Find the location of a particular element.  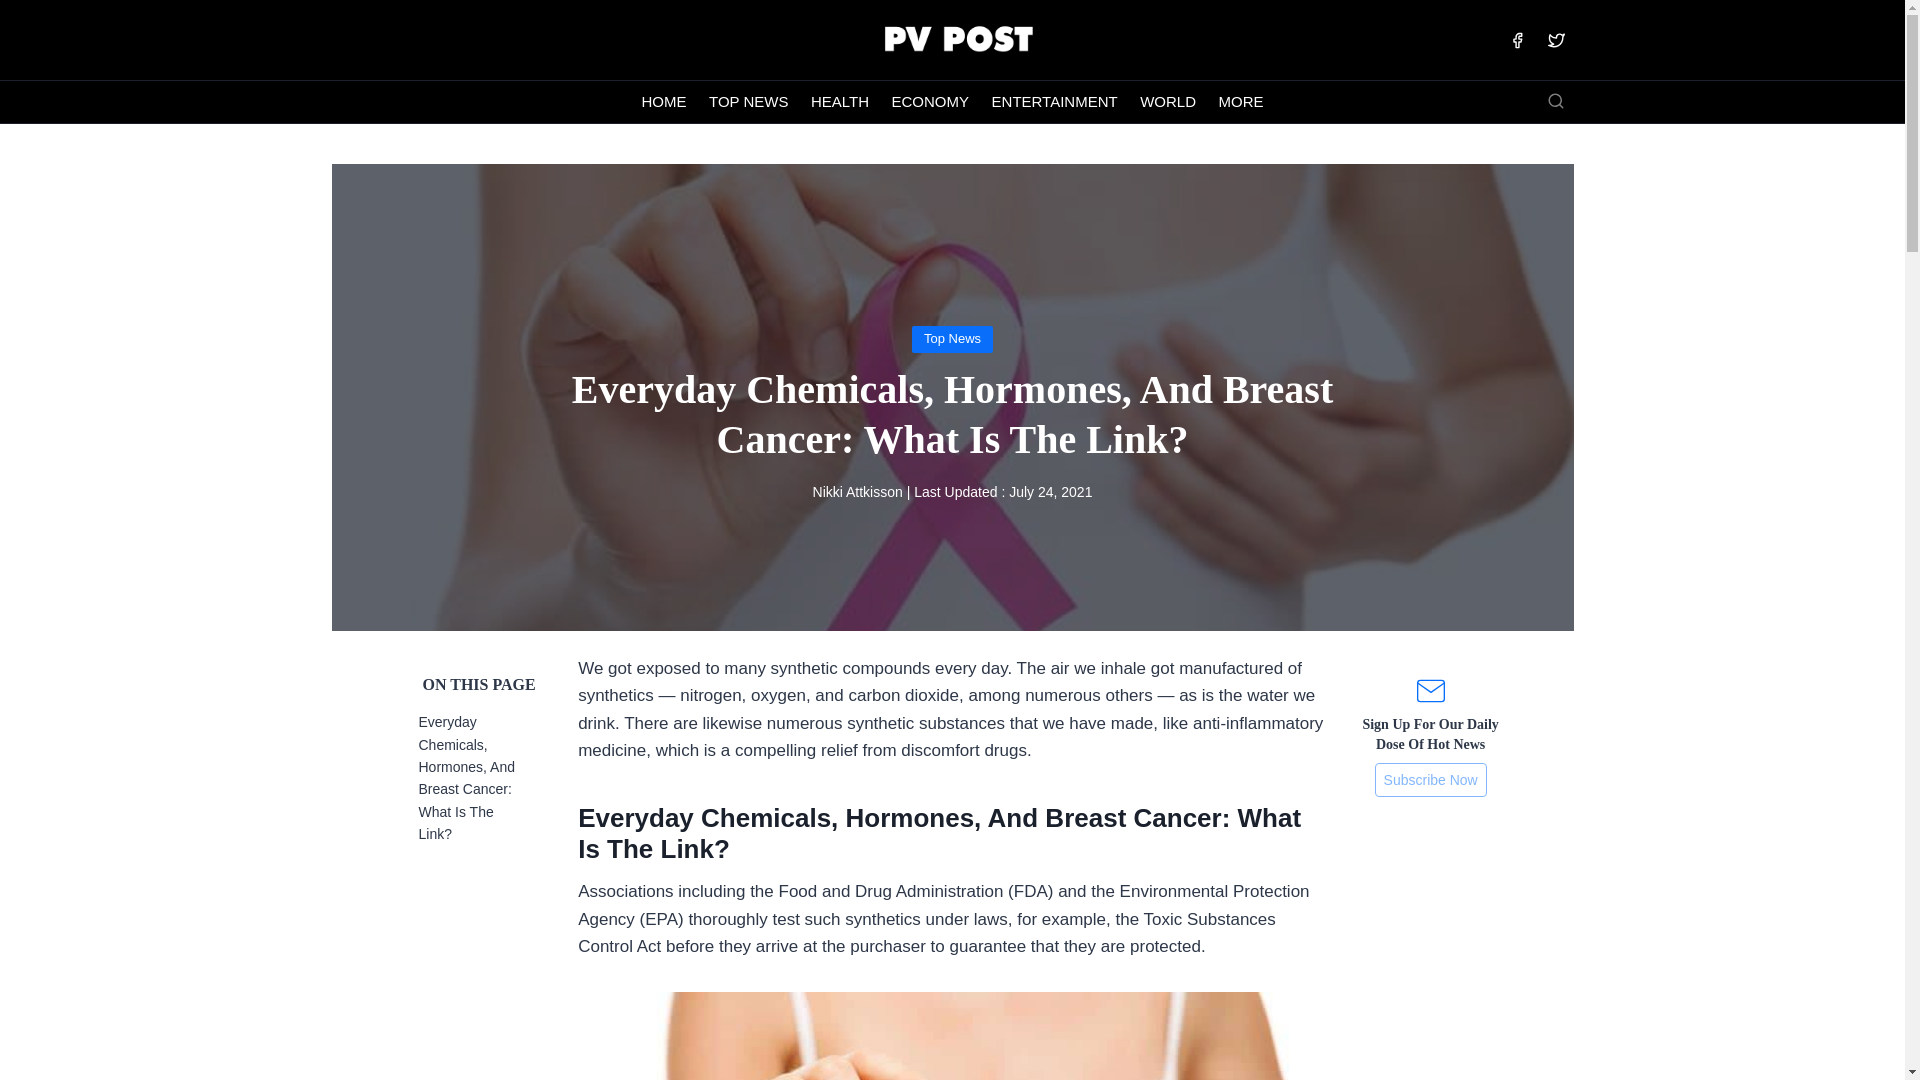

ECONOMY is located at coordinates (929, 102).